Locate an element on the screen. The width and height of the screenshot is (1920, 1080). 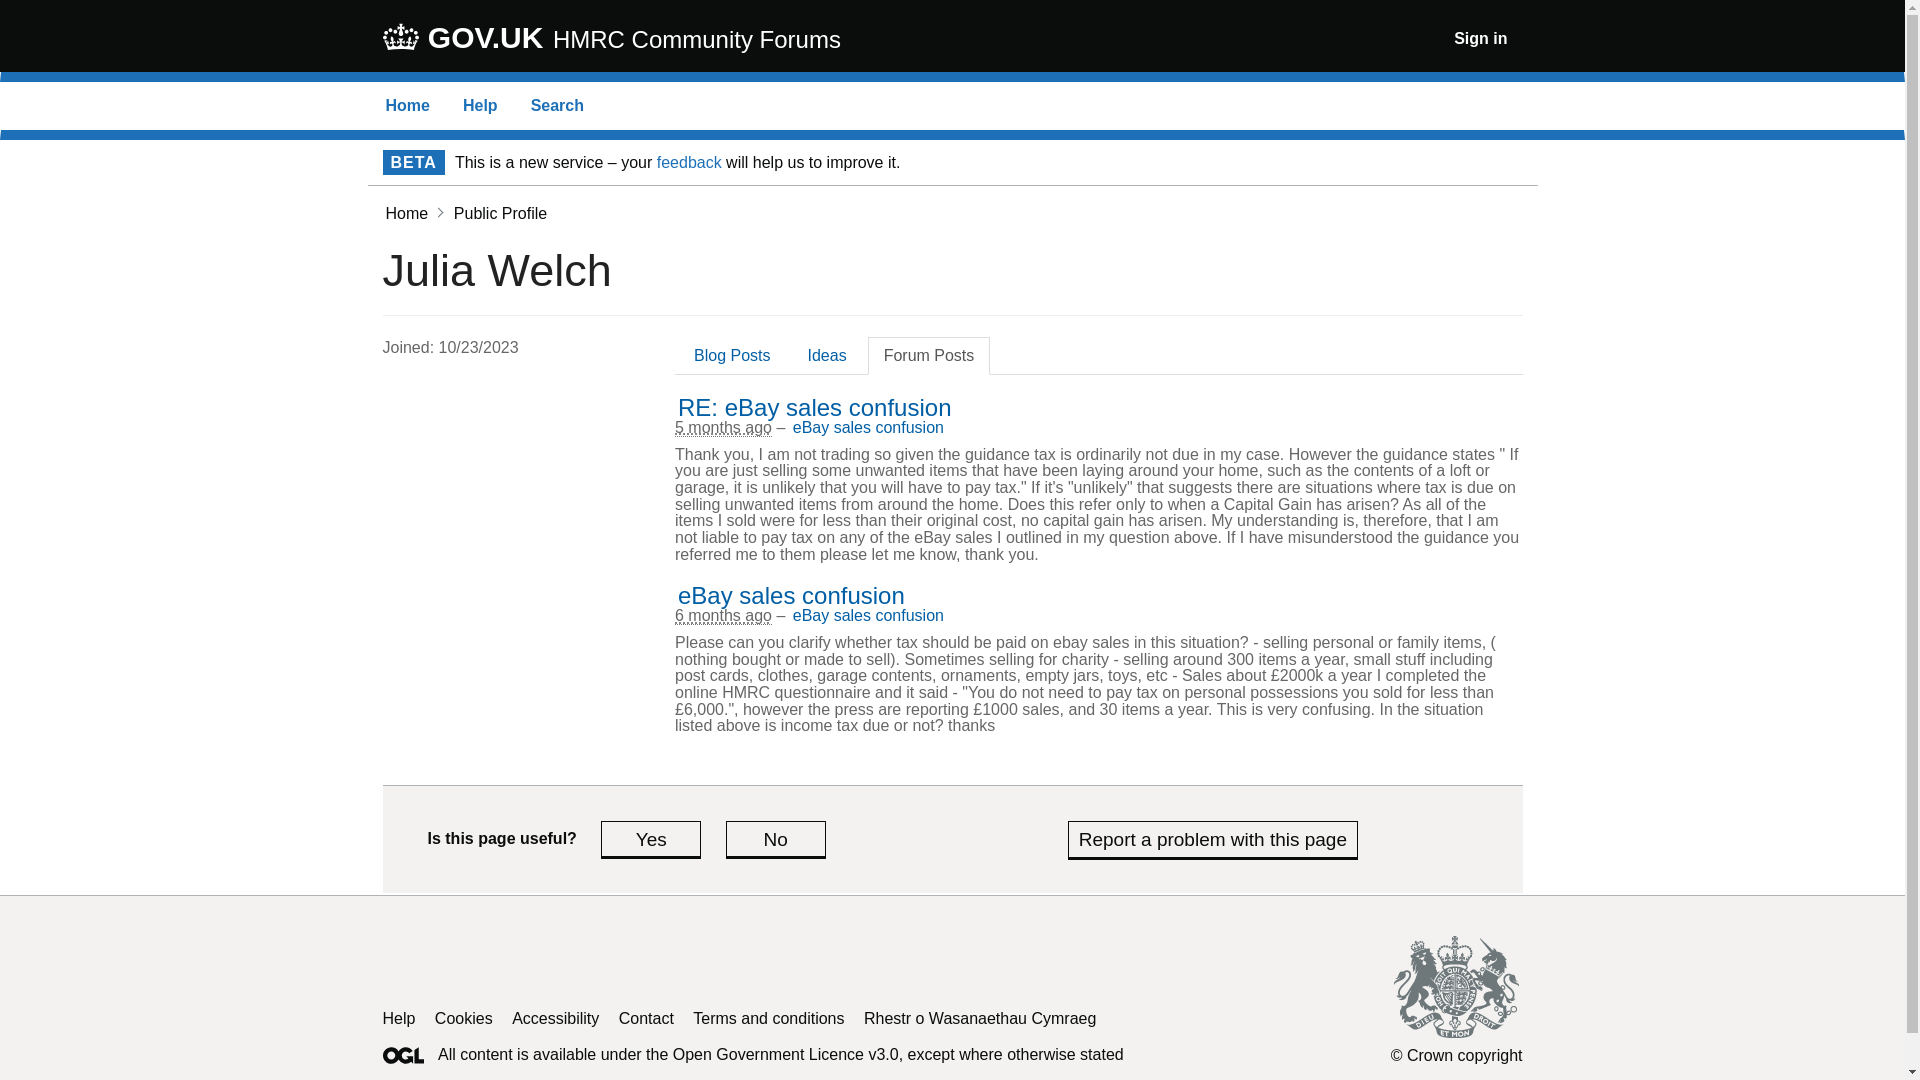
Home is located at coordinates (406, 214).